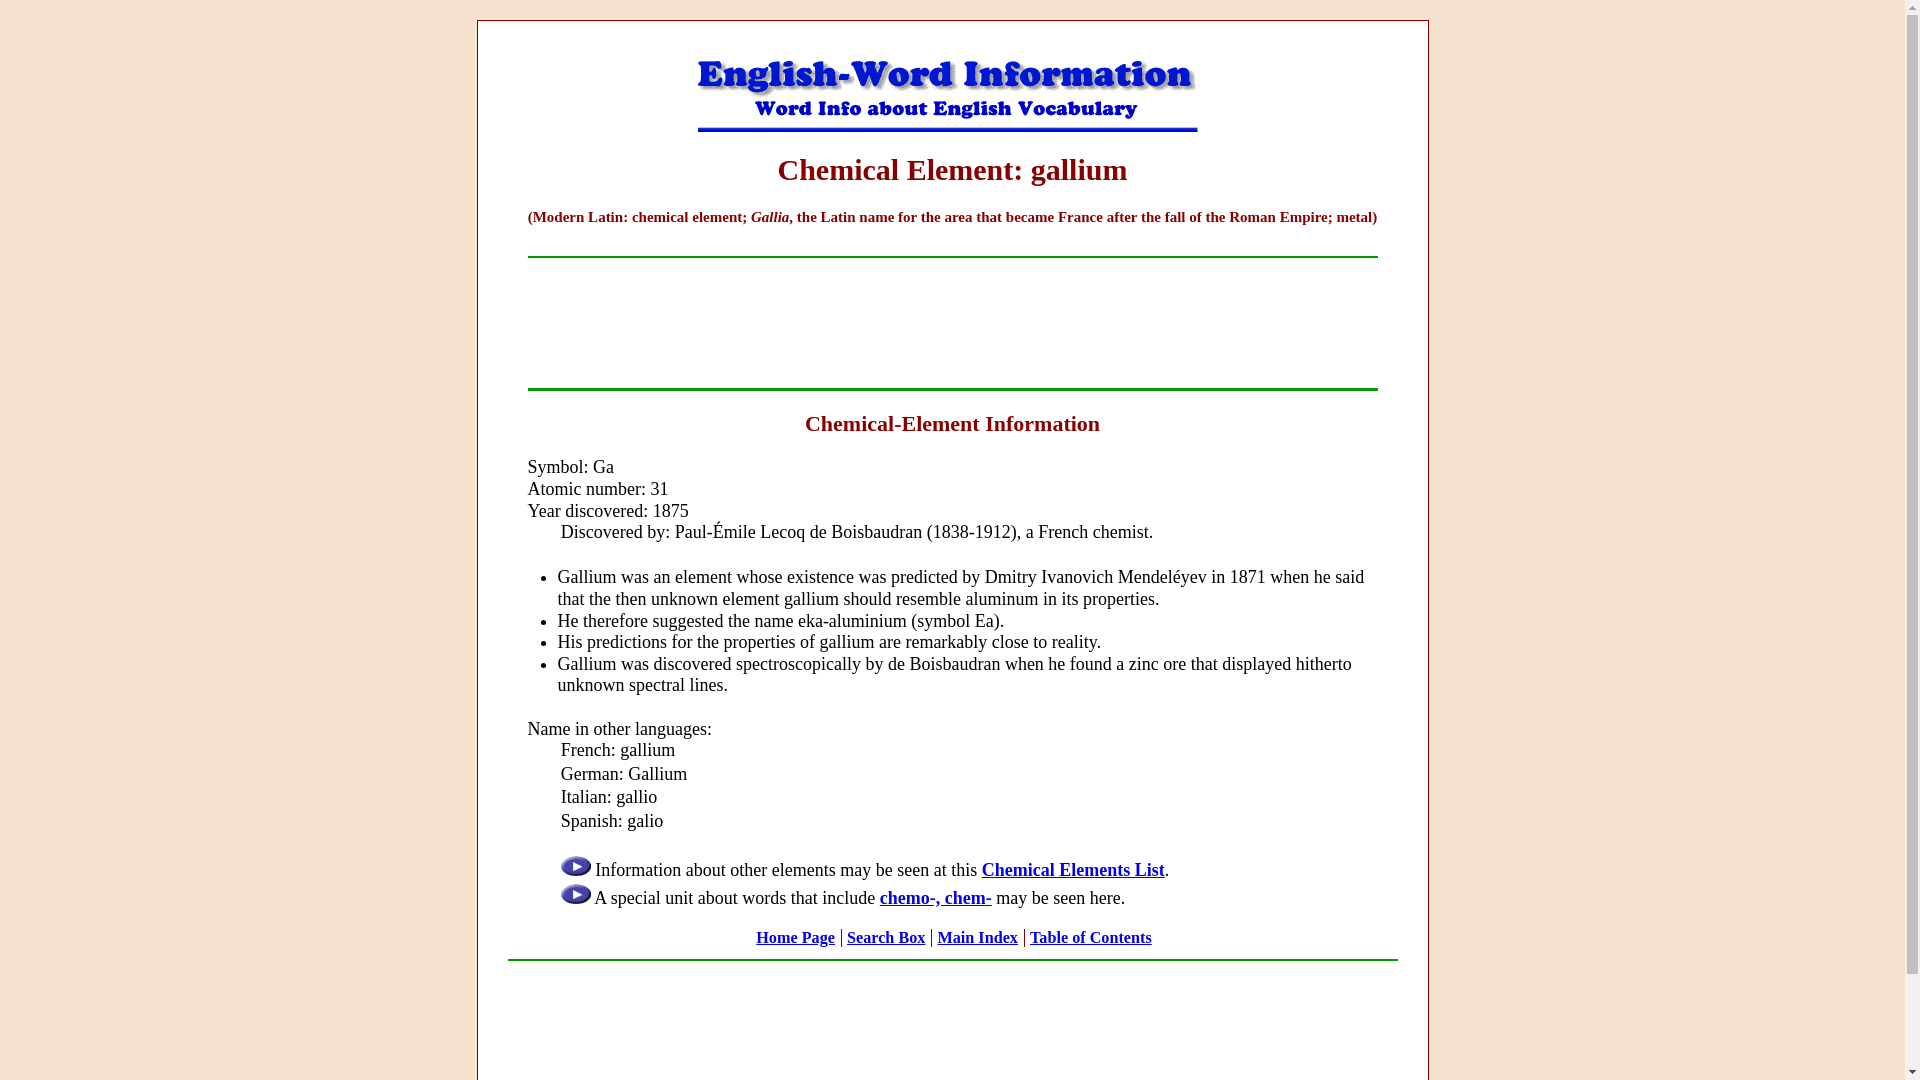 Image resolution: width=1920 pixels, height=1080 pixels. I want to click on Advertisement, so click(951, 1015).